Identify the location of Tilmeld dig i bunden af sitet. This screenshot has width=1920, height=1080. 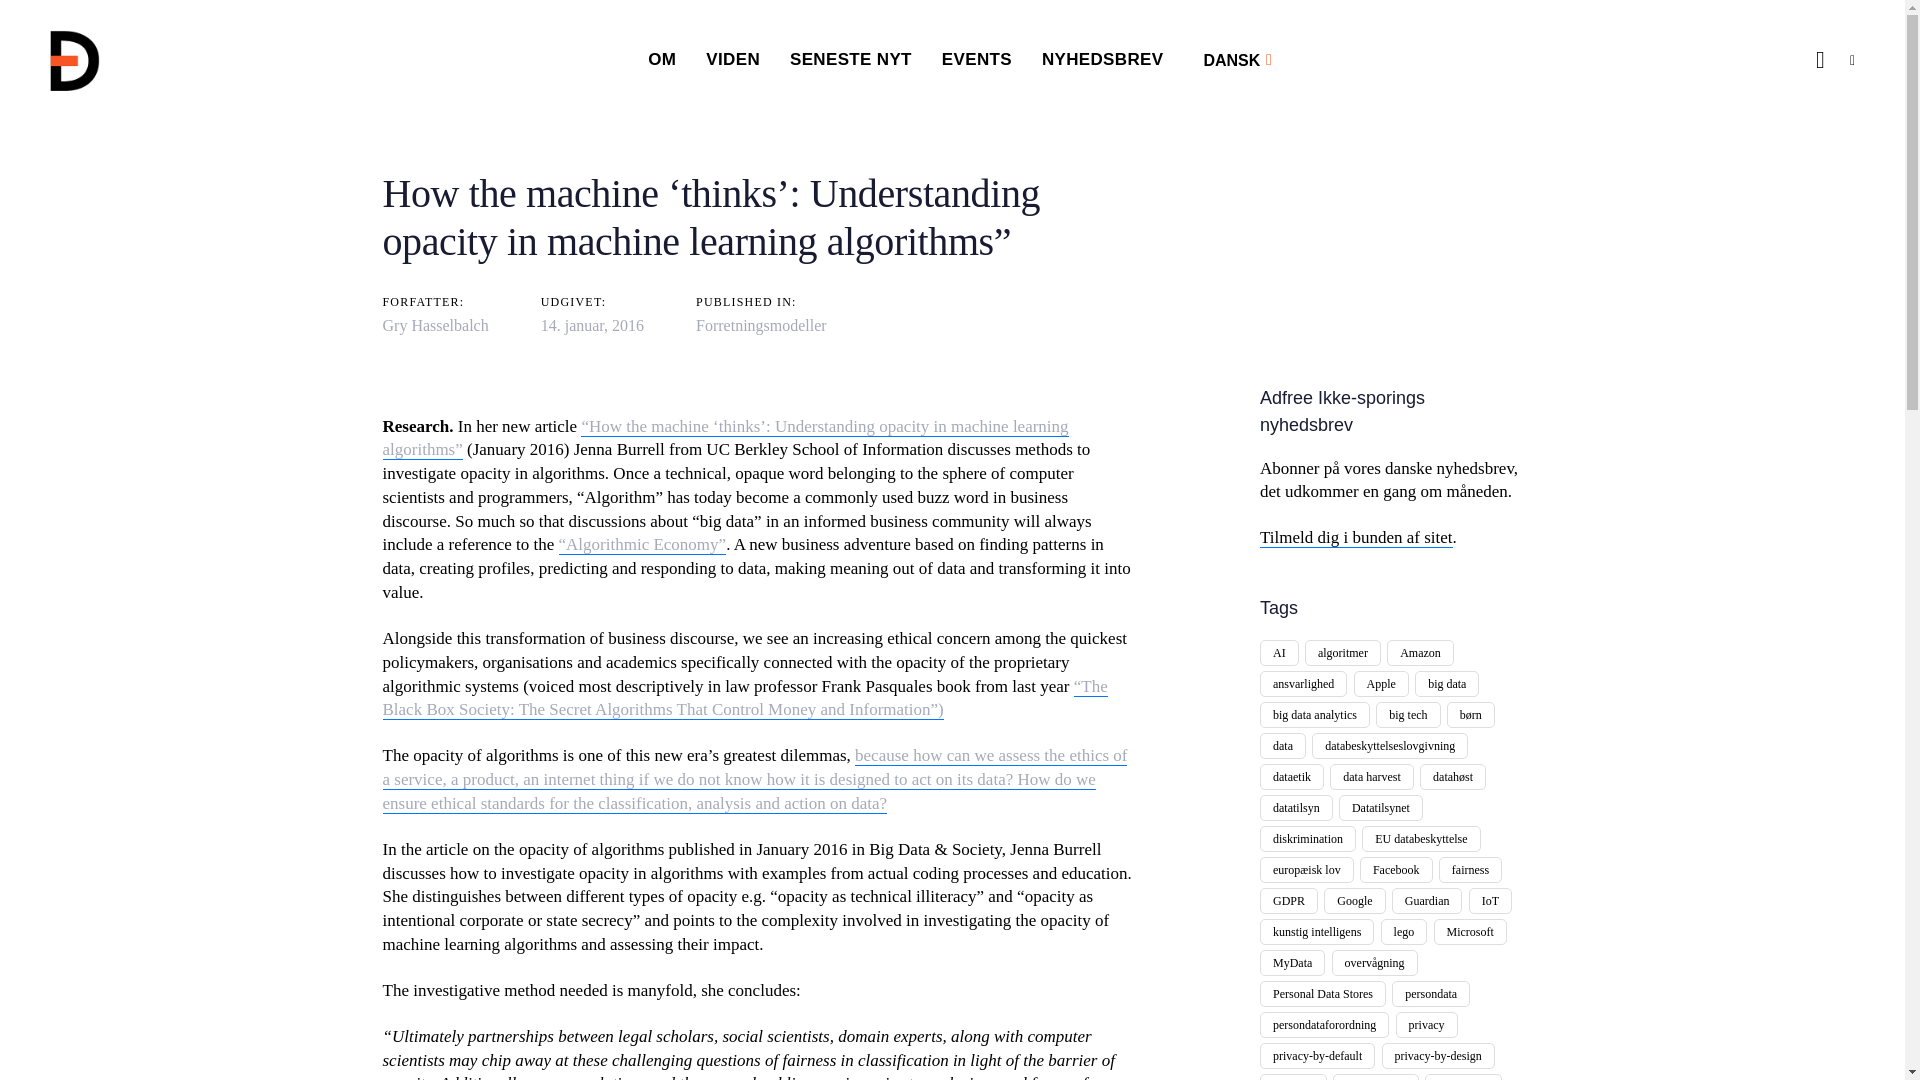
(1356, 538).